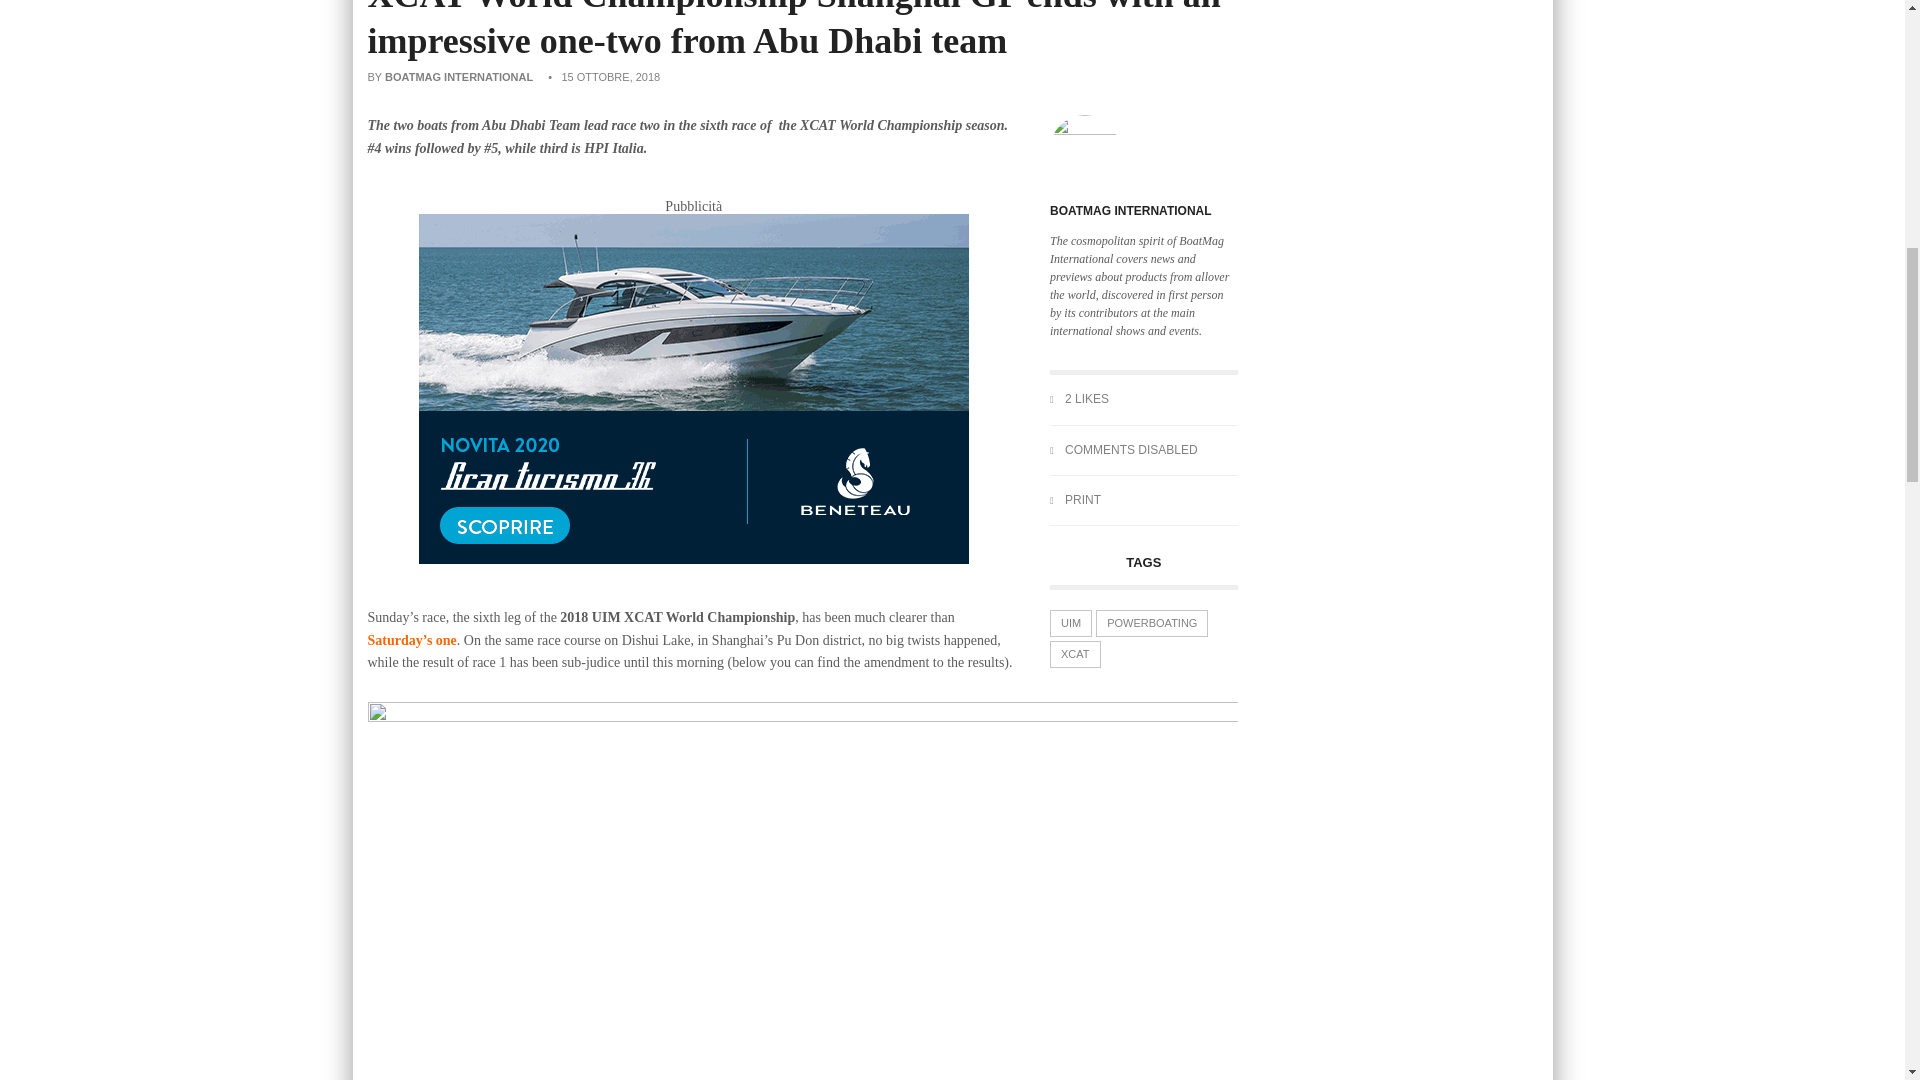 The width and height of the screenshot is (1920, 1080). I want to click on XCAT, so click(1075, 654).